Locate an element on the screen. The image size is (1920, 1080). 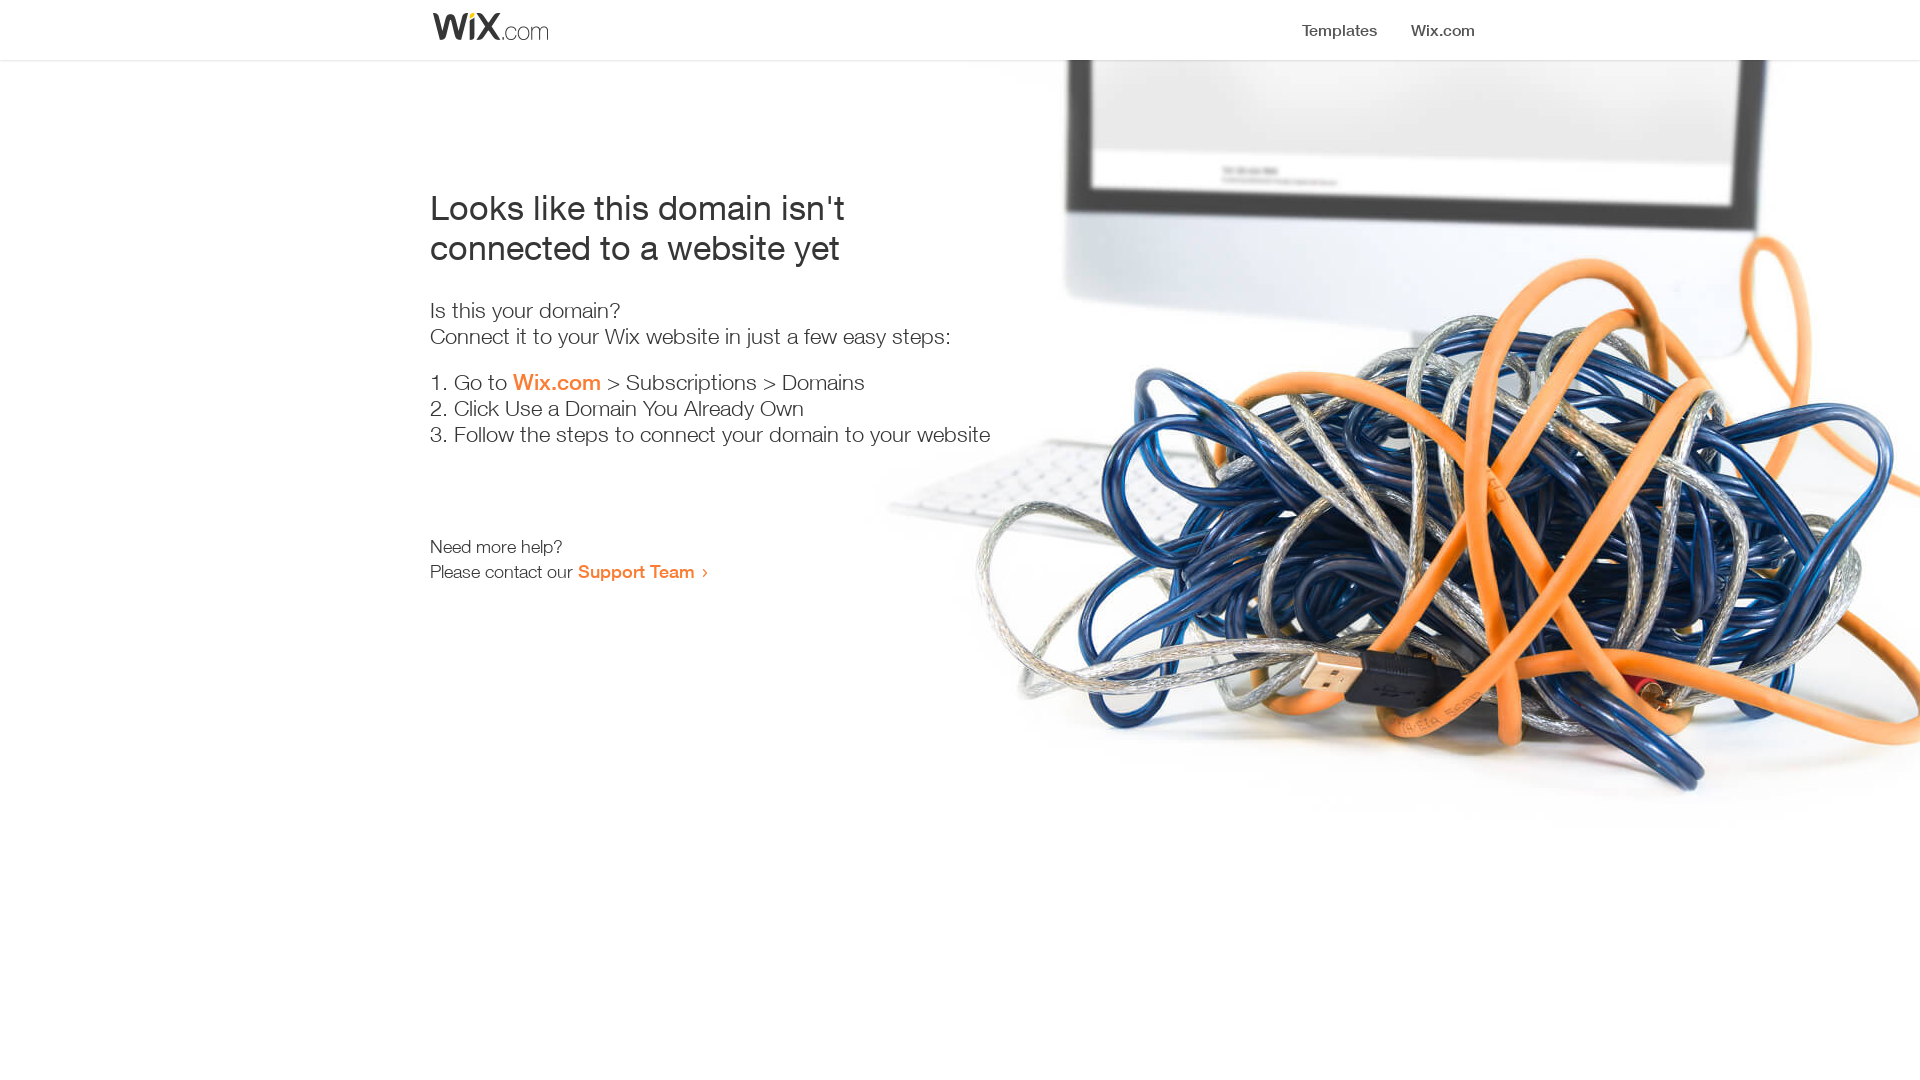
Wix.com is located at coordinates (557, 382).